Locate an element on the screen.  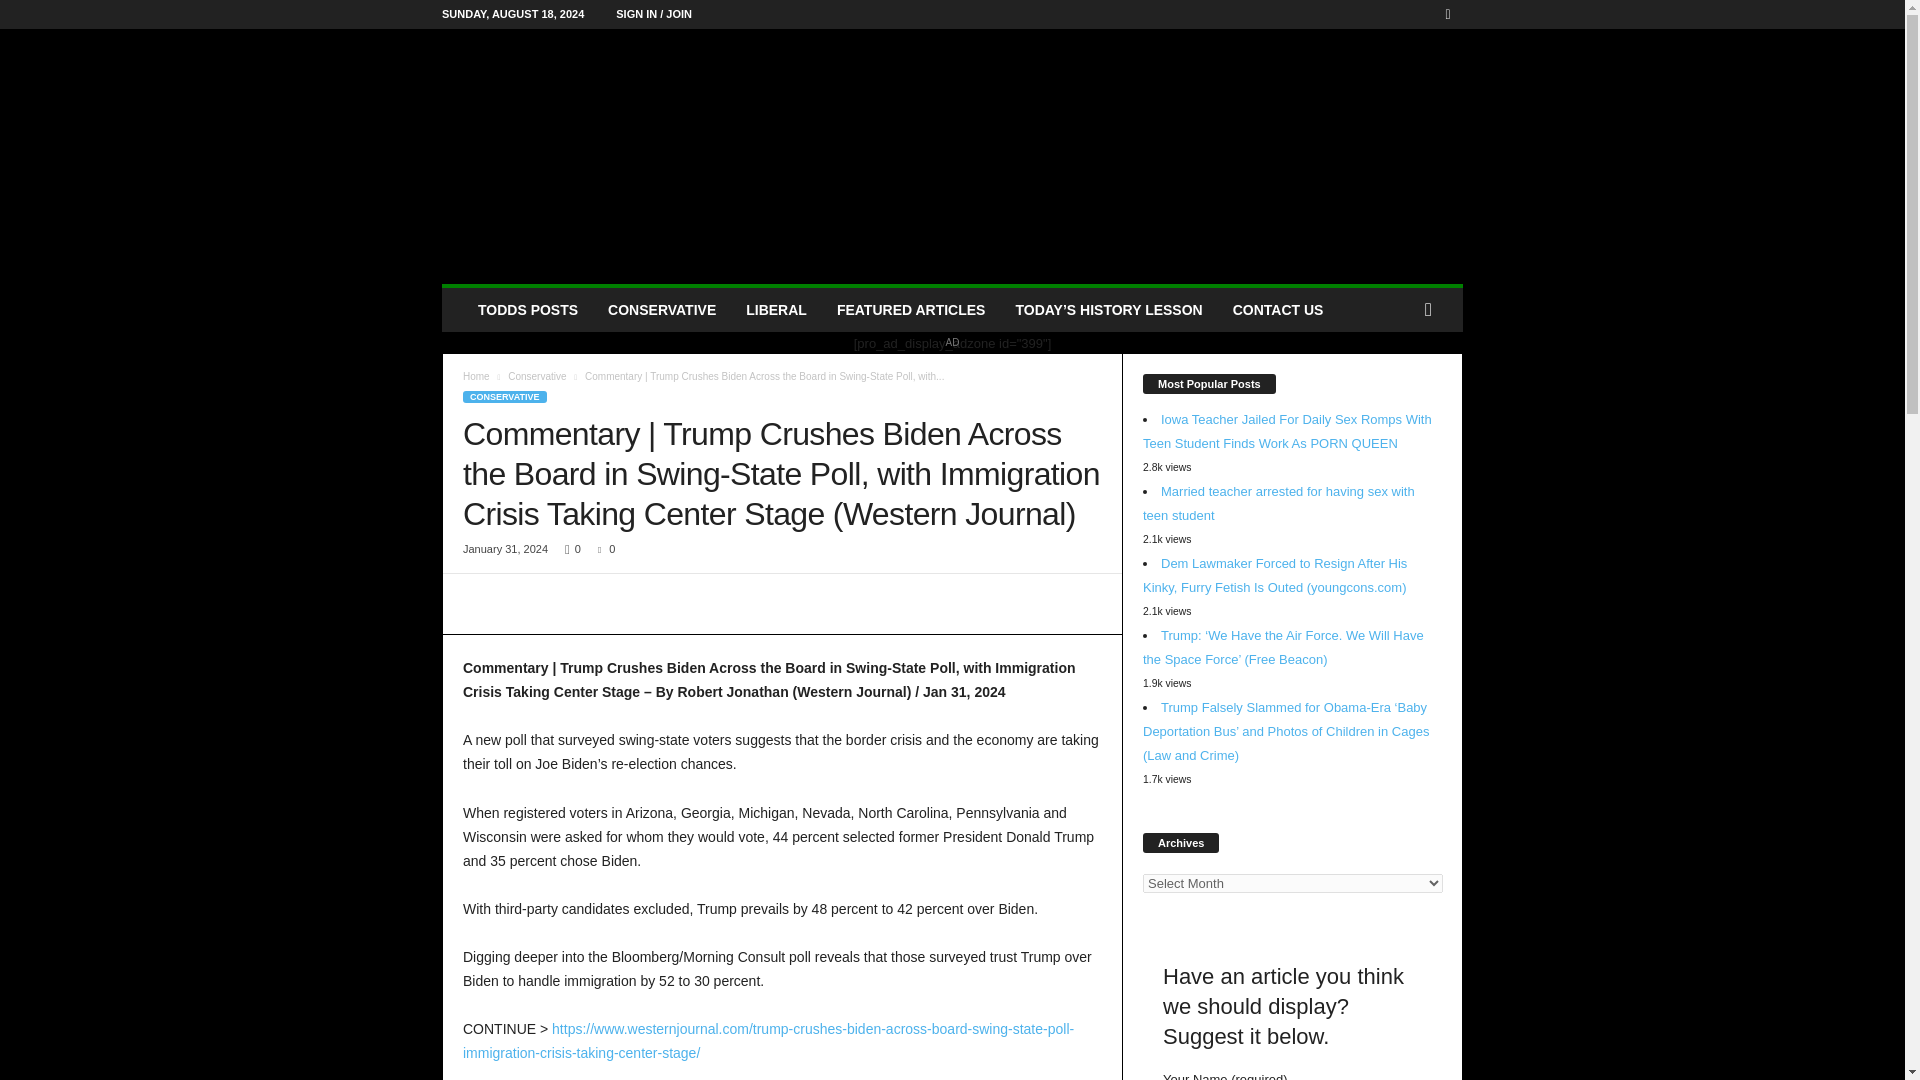
CONSERVATIVE is located at coordinates (662, 310).